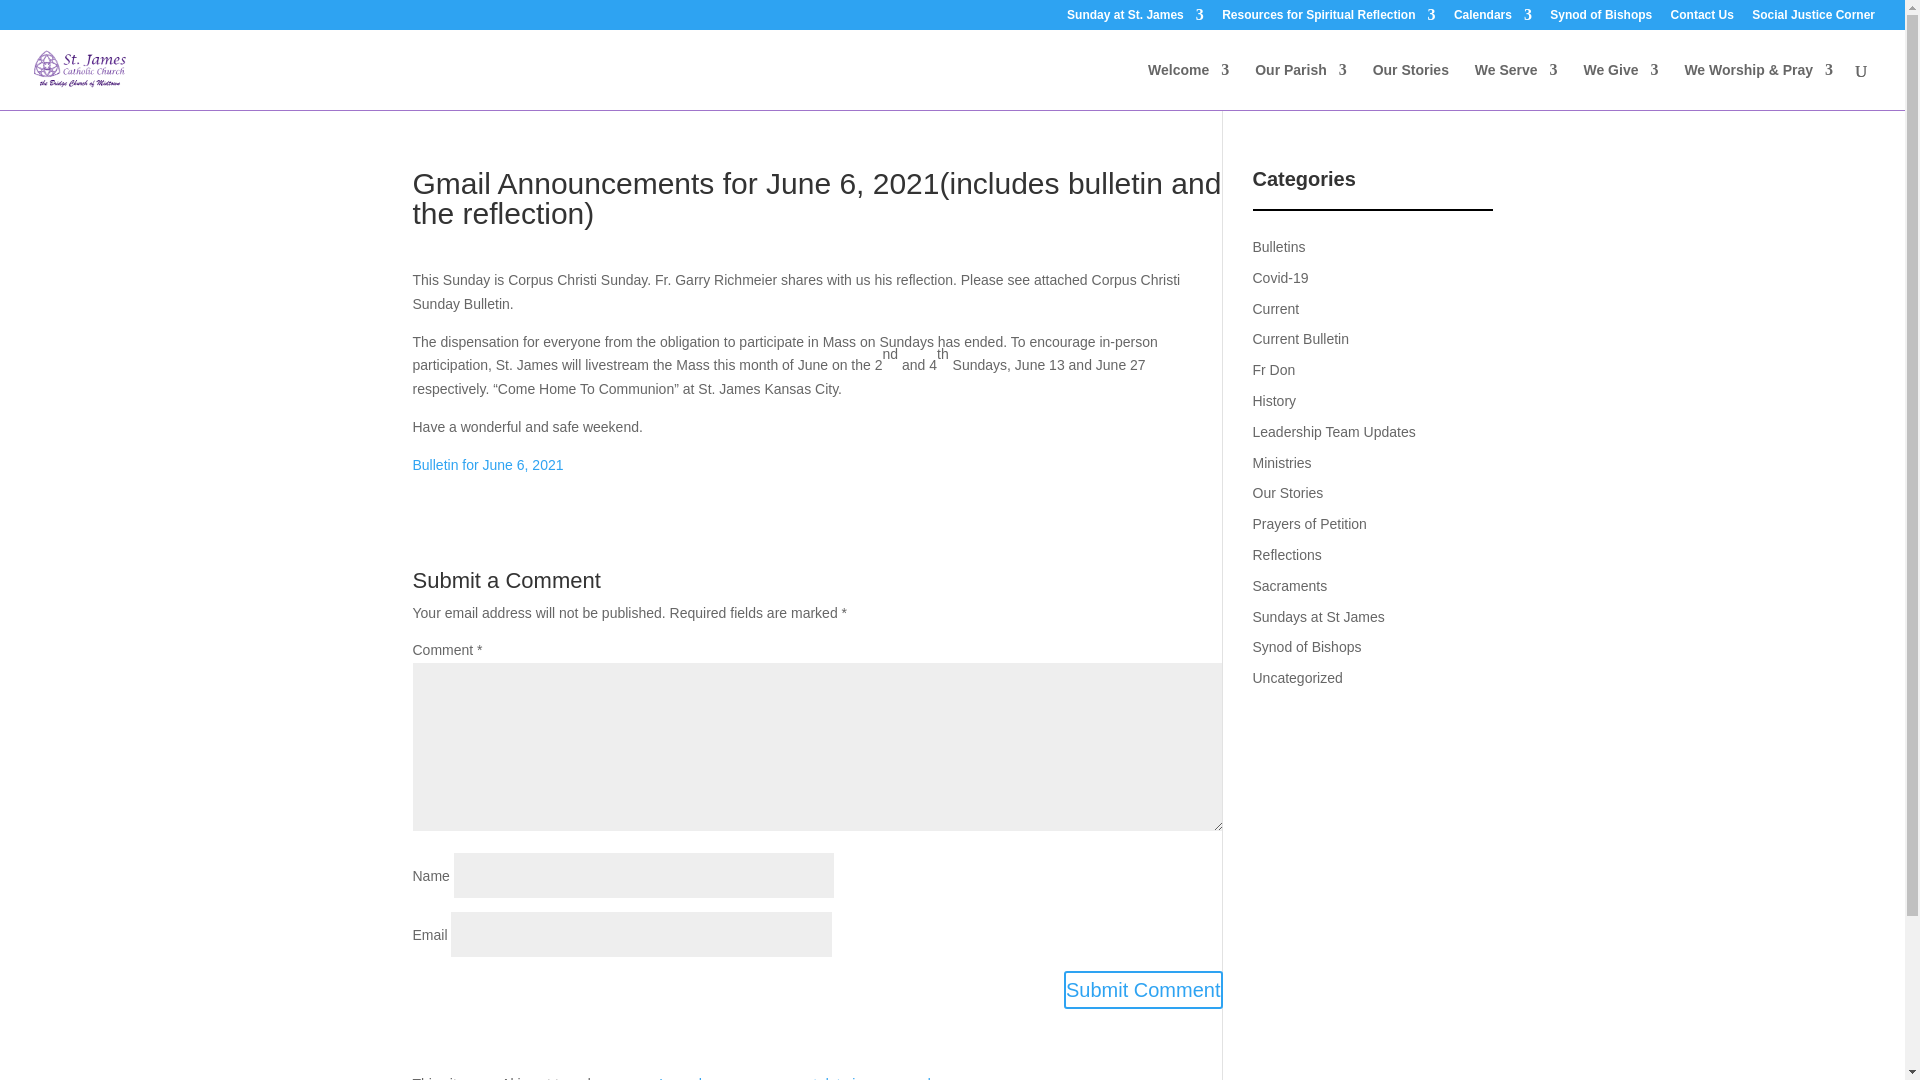 This screenshot has height=1080, width=1920. What do you see at coordinates (1620, 86) in the screenshot?
I see `We Give` at bounding box center [1620, 86].